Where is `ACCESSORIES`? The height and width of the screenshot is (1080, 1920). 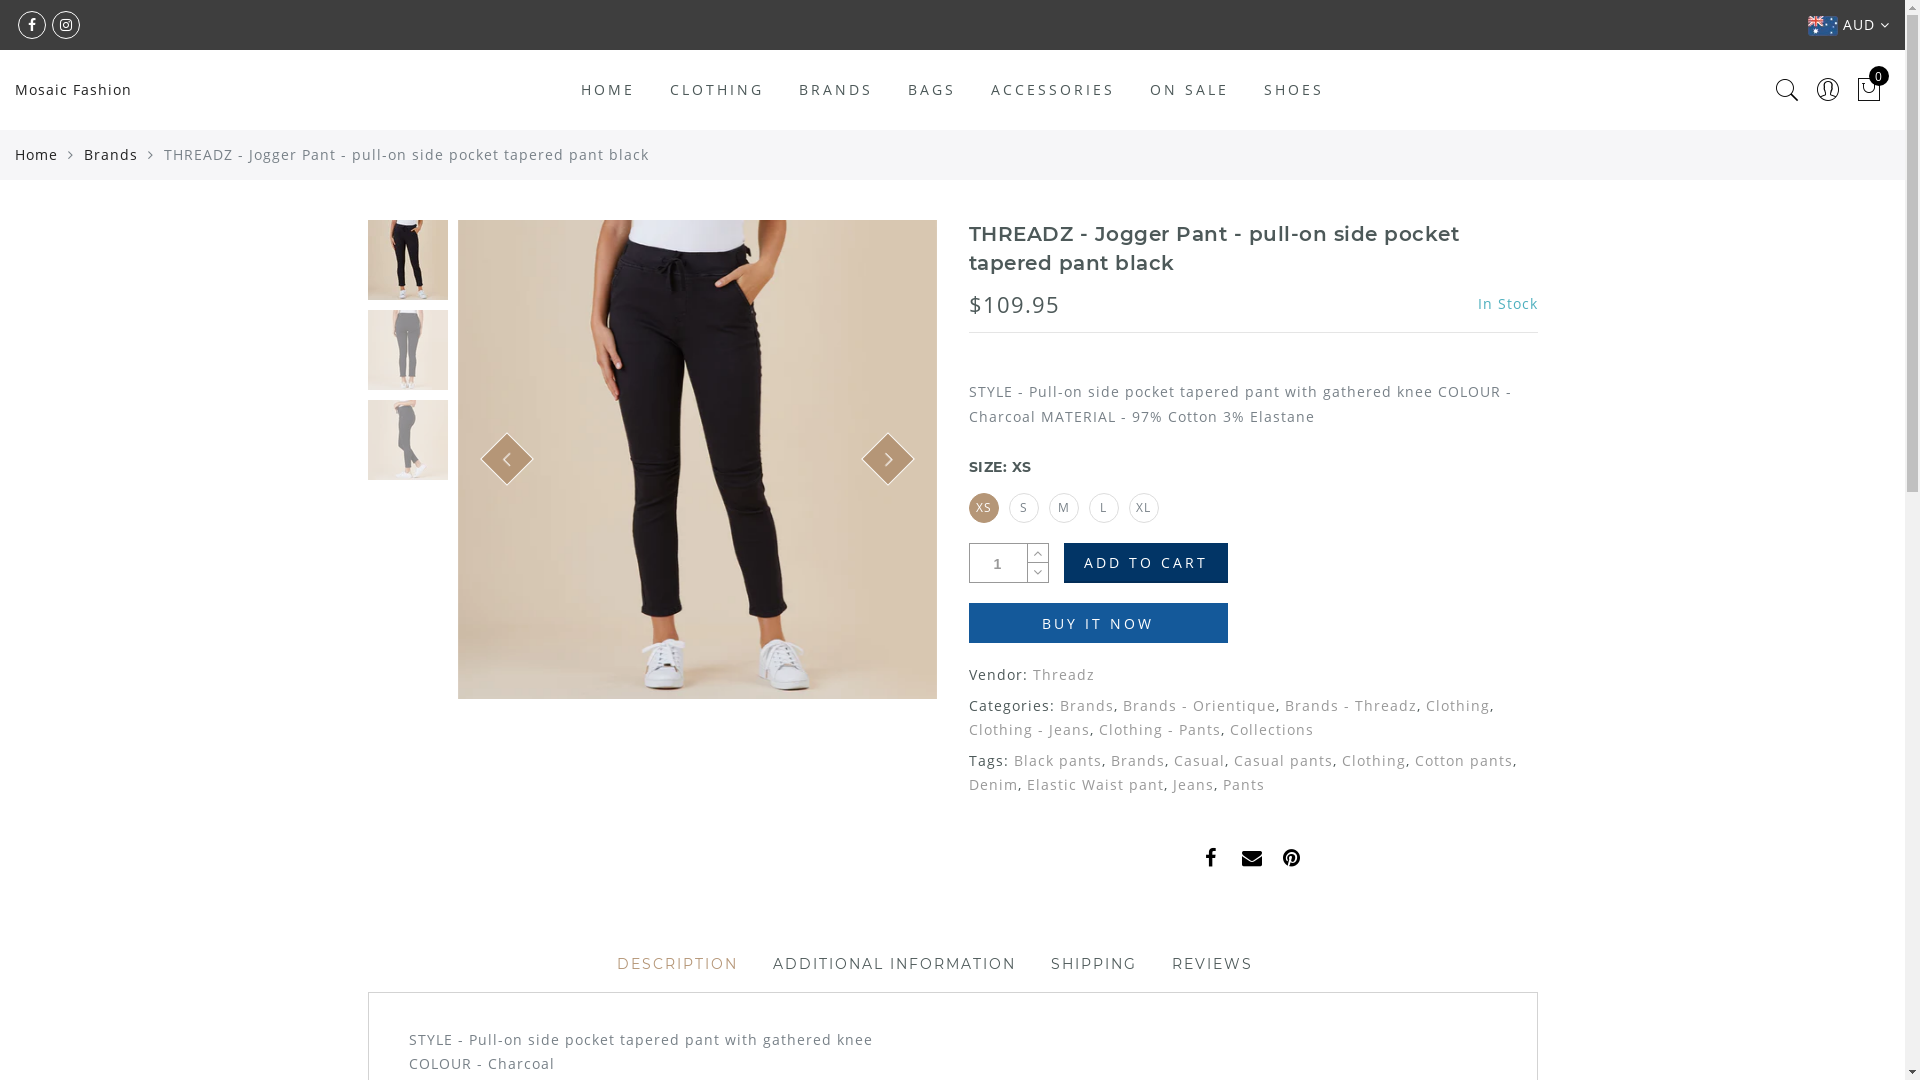
ACCESSORIES is located at coordinates (1053, 90).